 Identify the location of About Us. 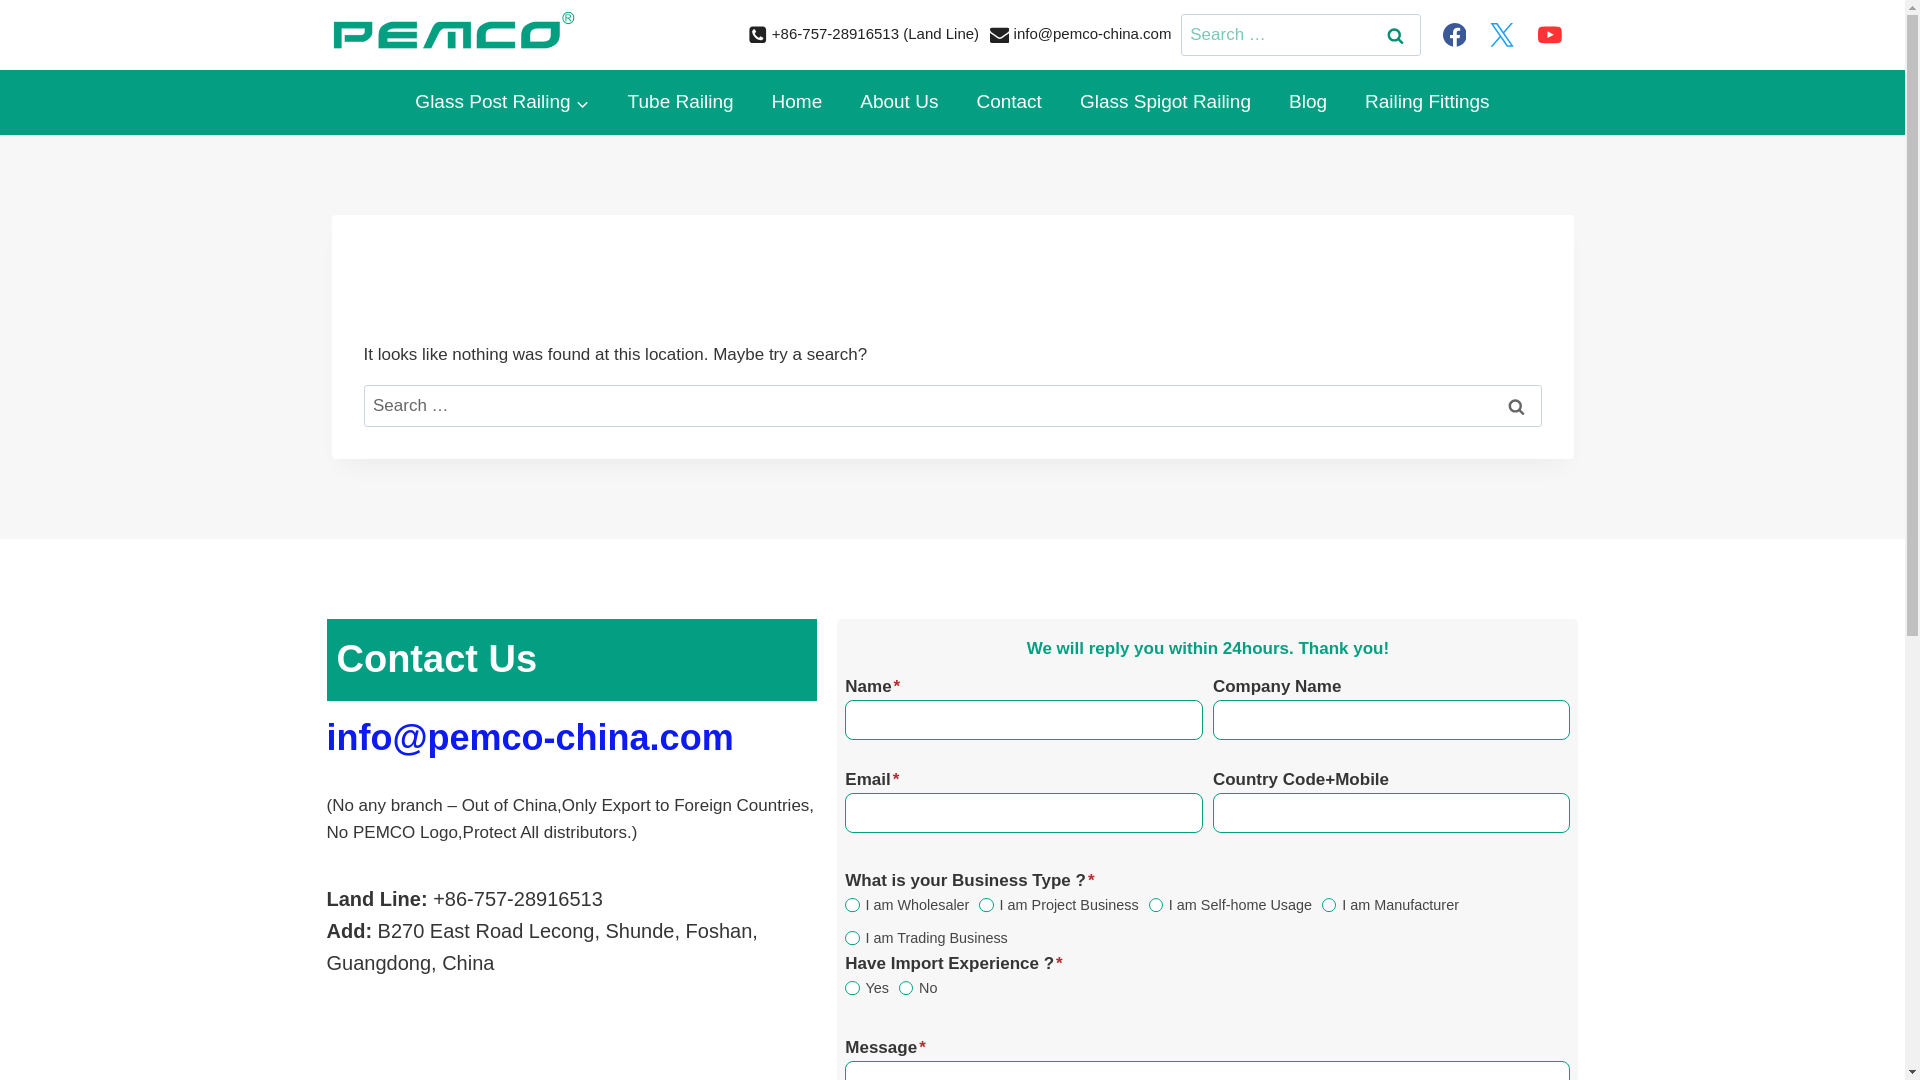
(898, 102).